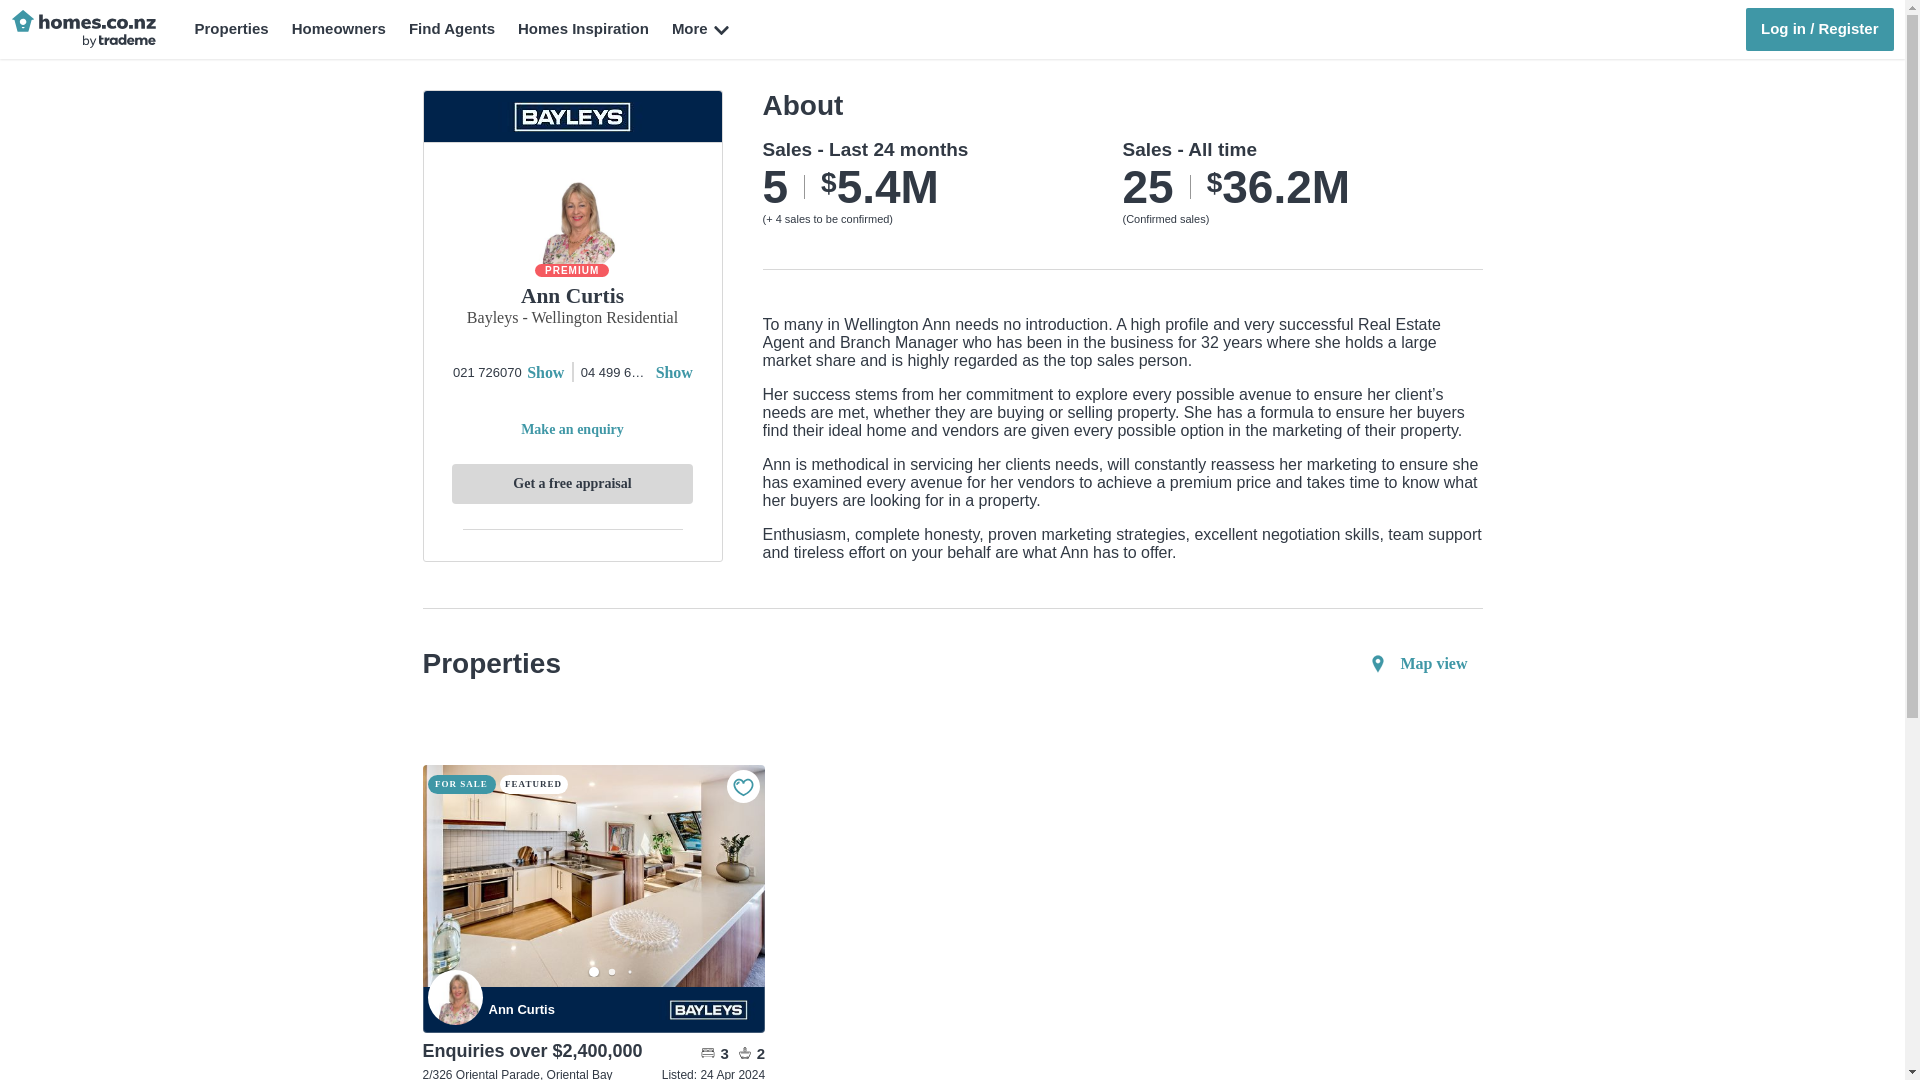 The width and height of the screenshot is (1920, 1080). Describe the element at coordinates (571, 430) in the screenshot. I see `Make an enquiry` at that location.